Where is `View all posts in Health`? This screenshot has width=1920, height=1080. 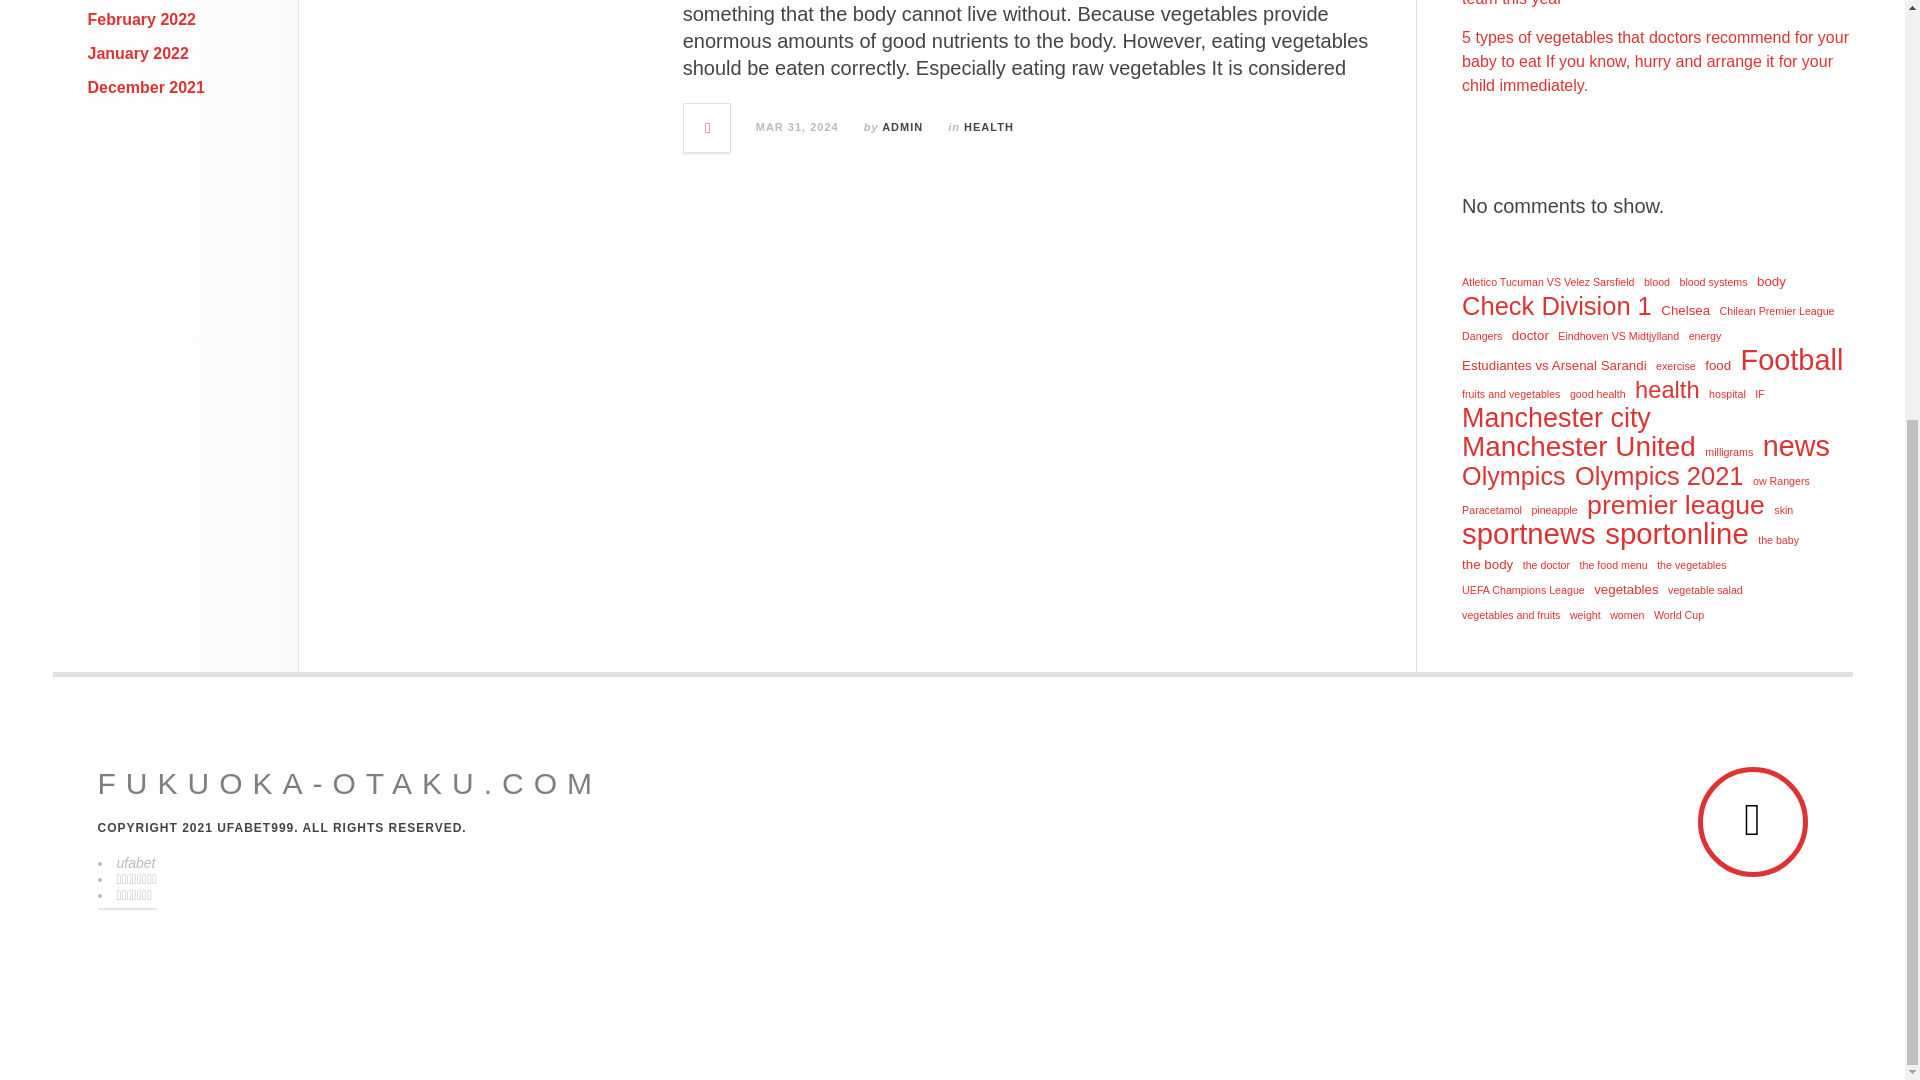
View all posts in Health is located at coordinates (988, 126).